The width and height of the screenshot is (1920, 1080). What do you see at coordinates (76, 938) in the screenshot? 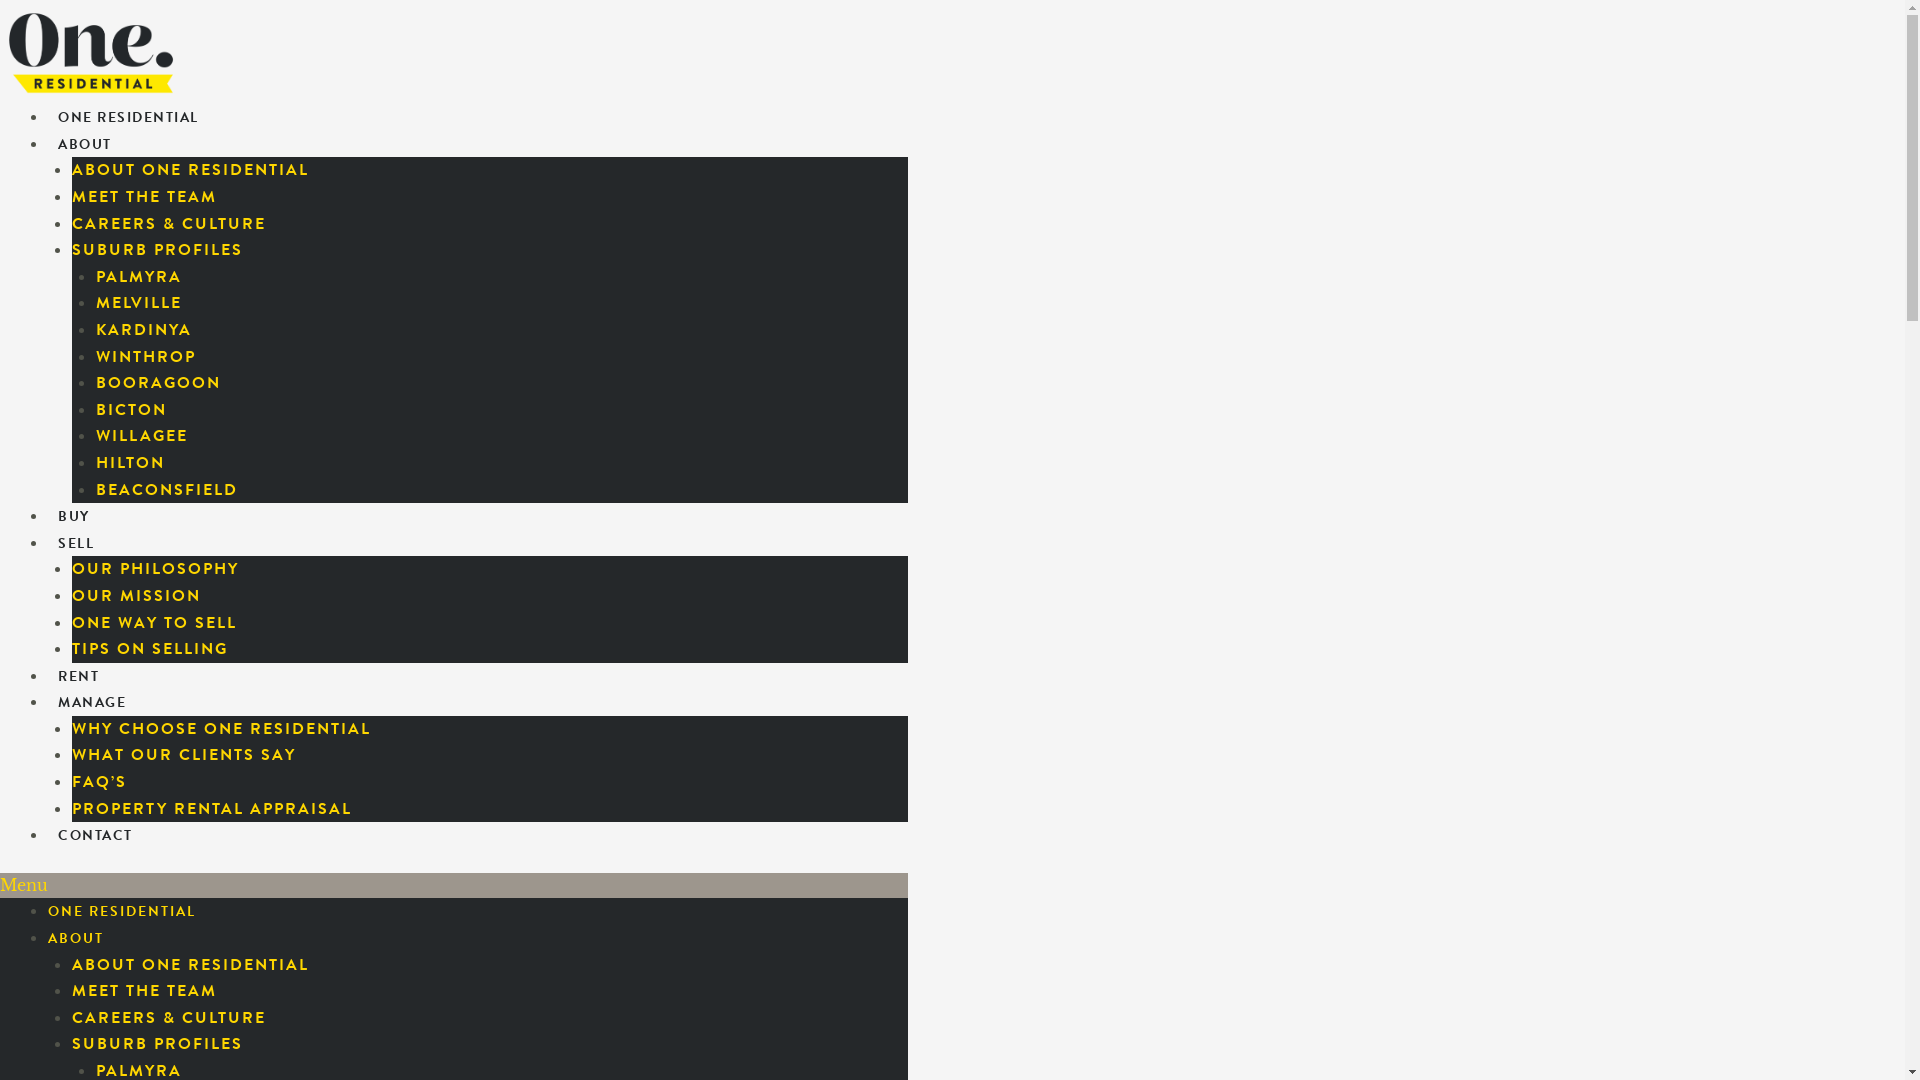
I see `ABOUT` at bounding box center [76, 938].